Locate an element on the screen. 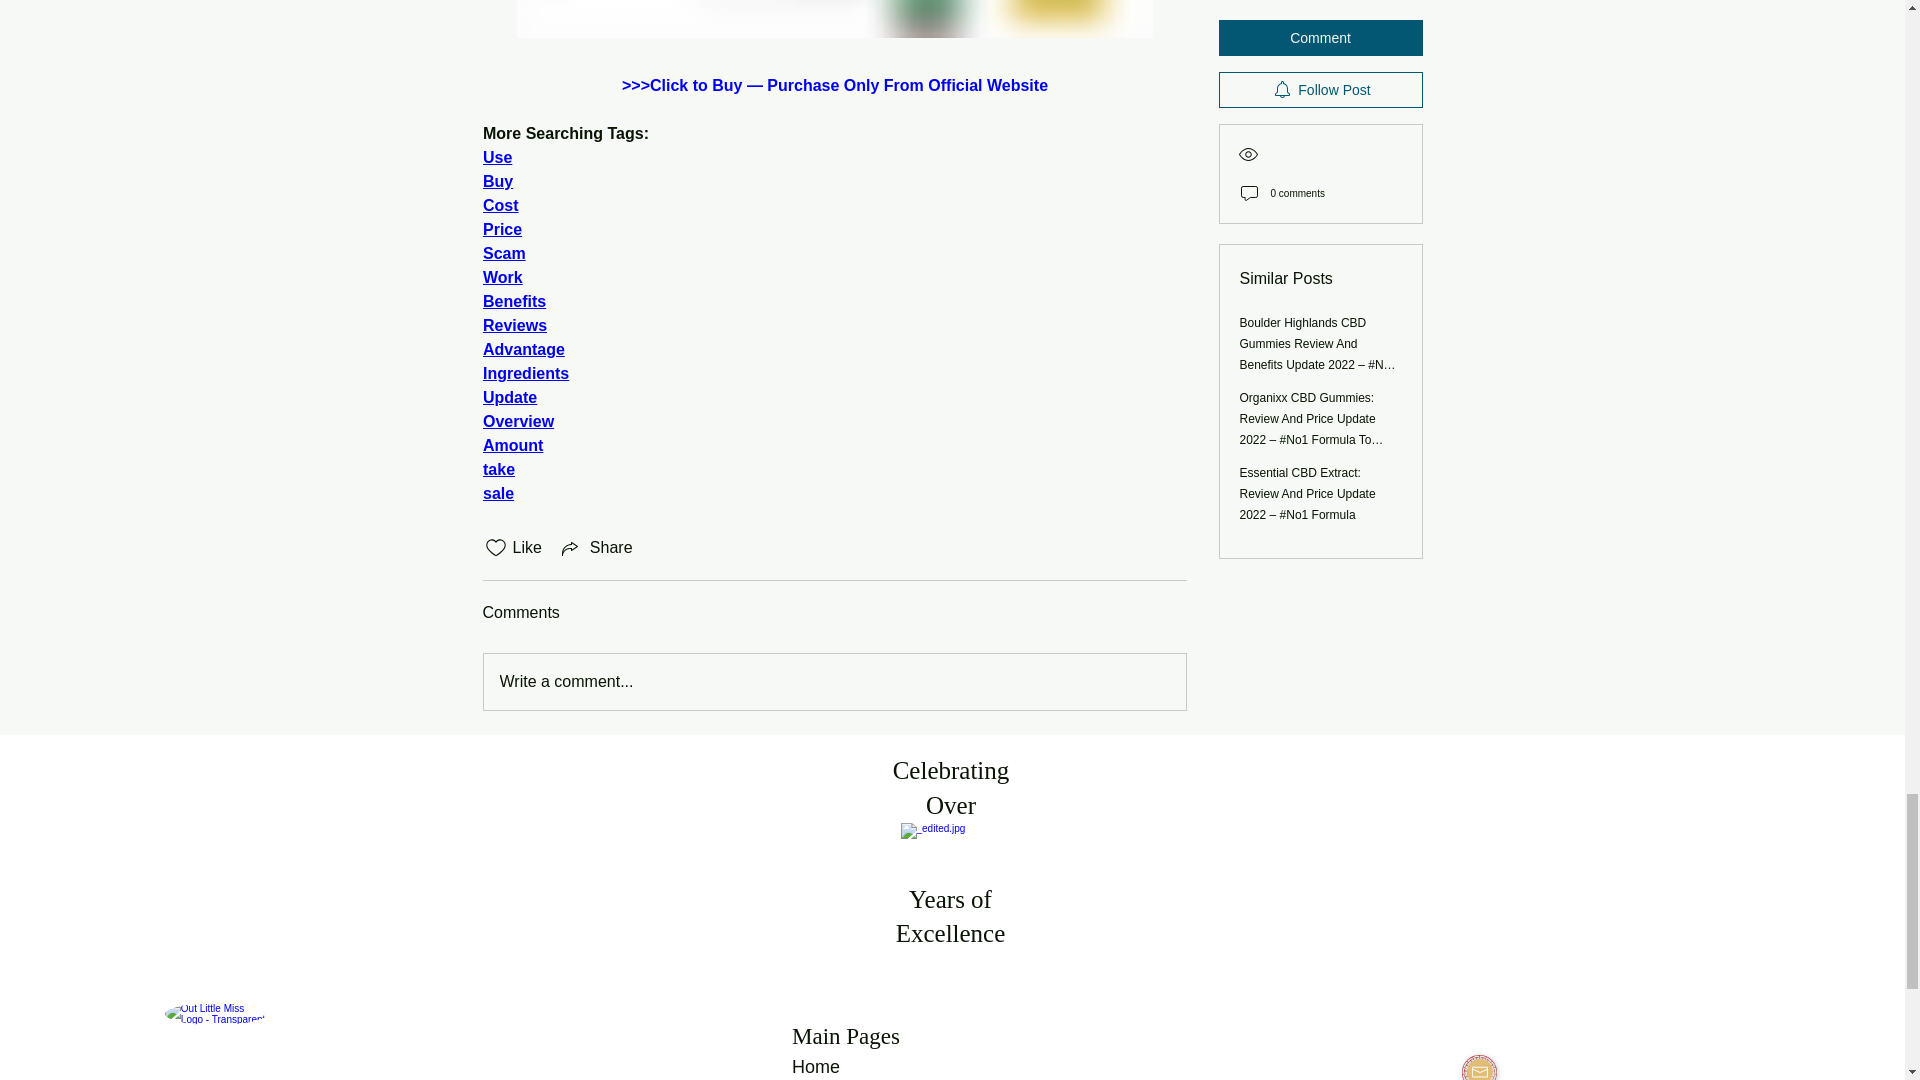 This screenshot has width=1920, height=1080. Scam is located at coordinates (502, 254).